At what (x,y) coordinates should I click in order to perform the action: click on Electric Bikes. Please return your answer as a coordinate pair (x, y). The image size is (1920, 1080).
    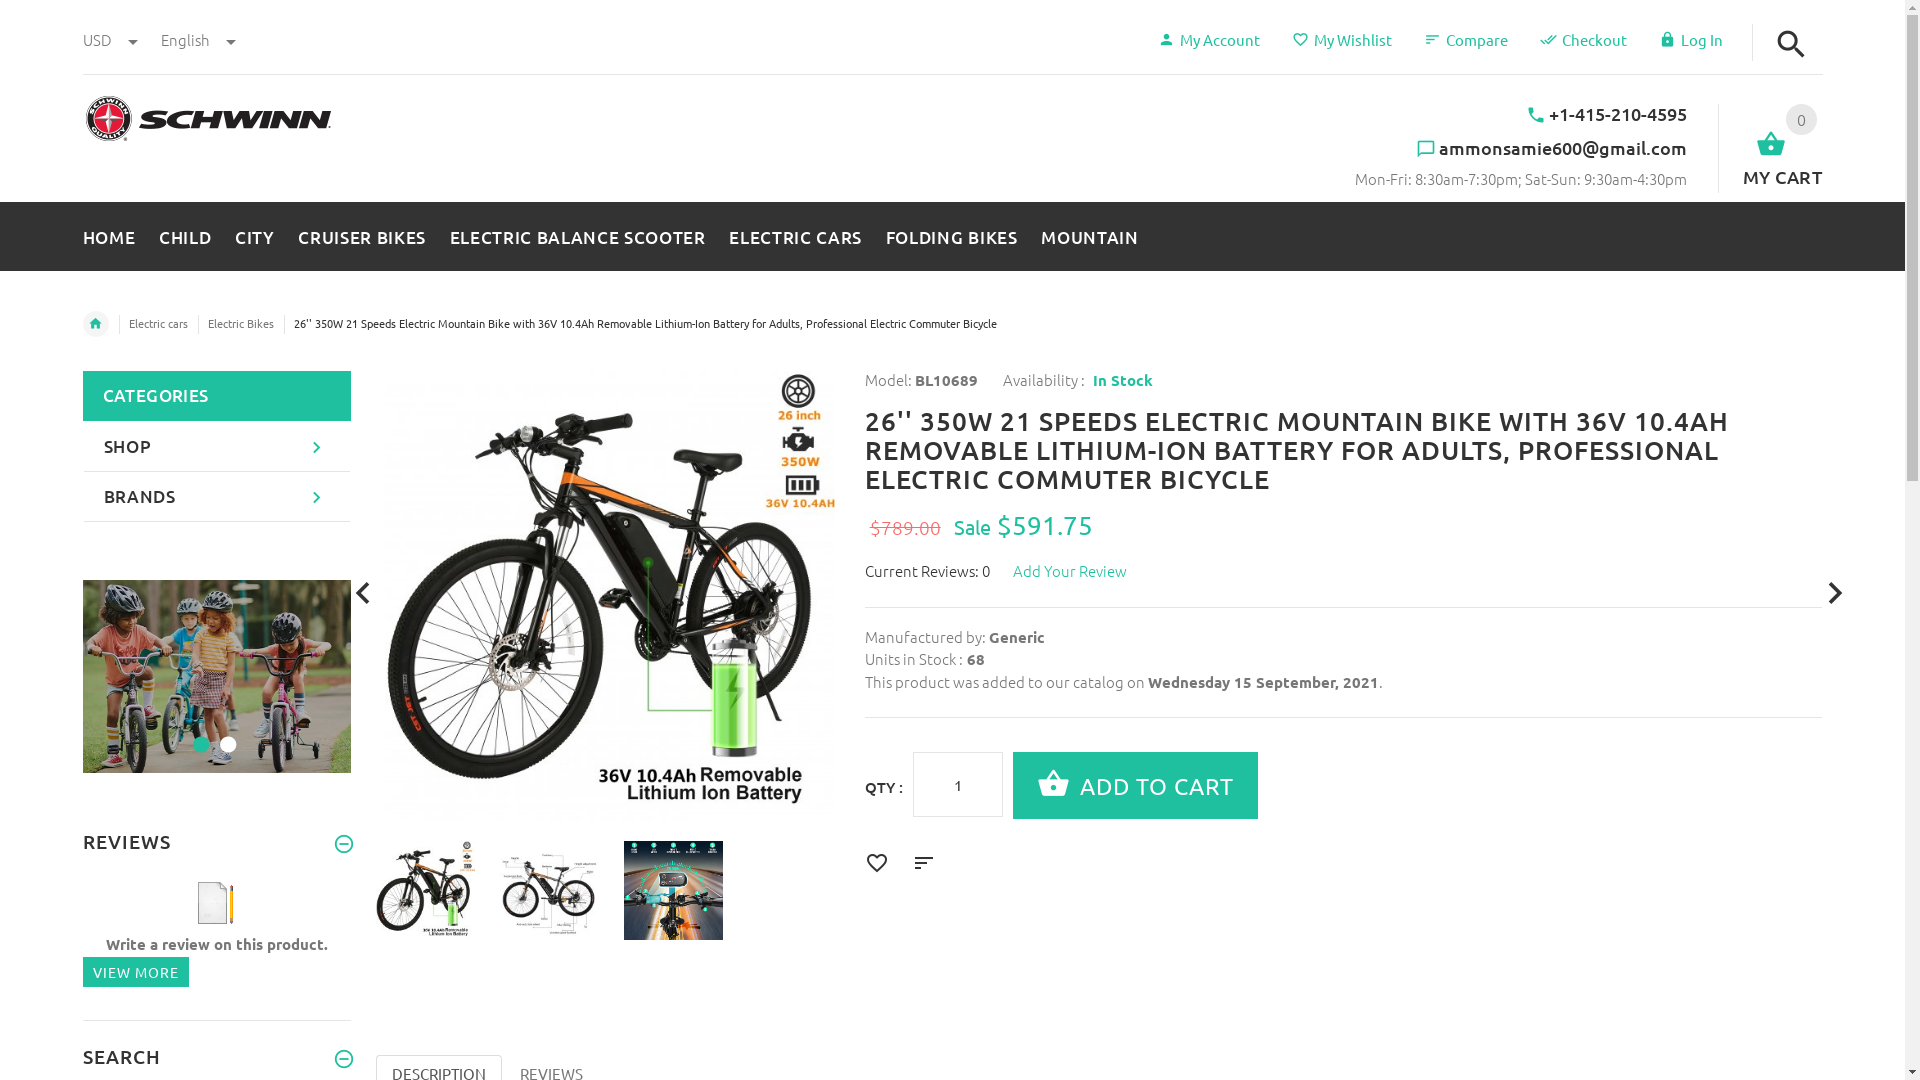
    Looking at the image, I should click on (241, 323).